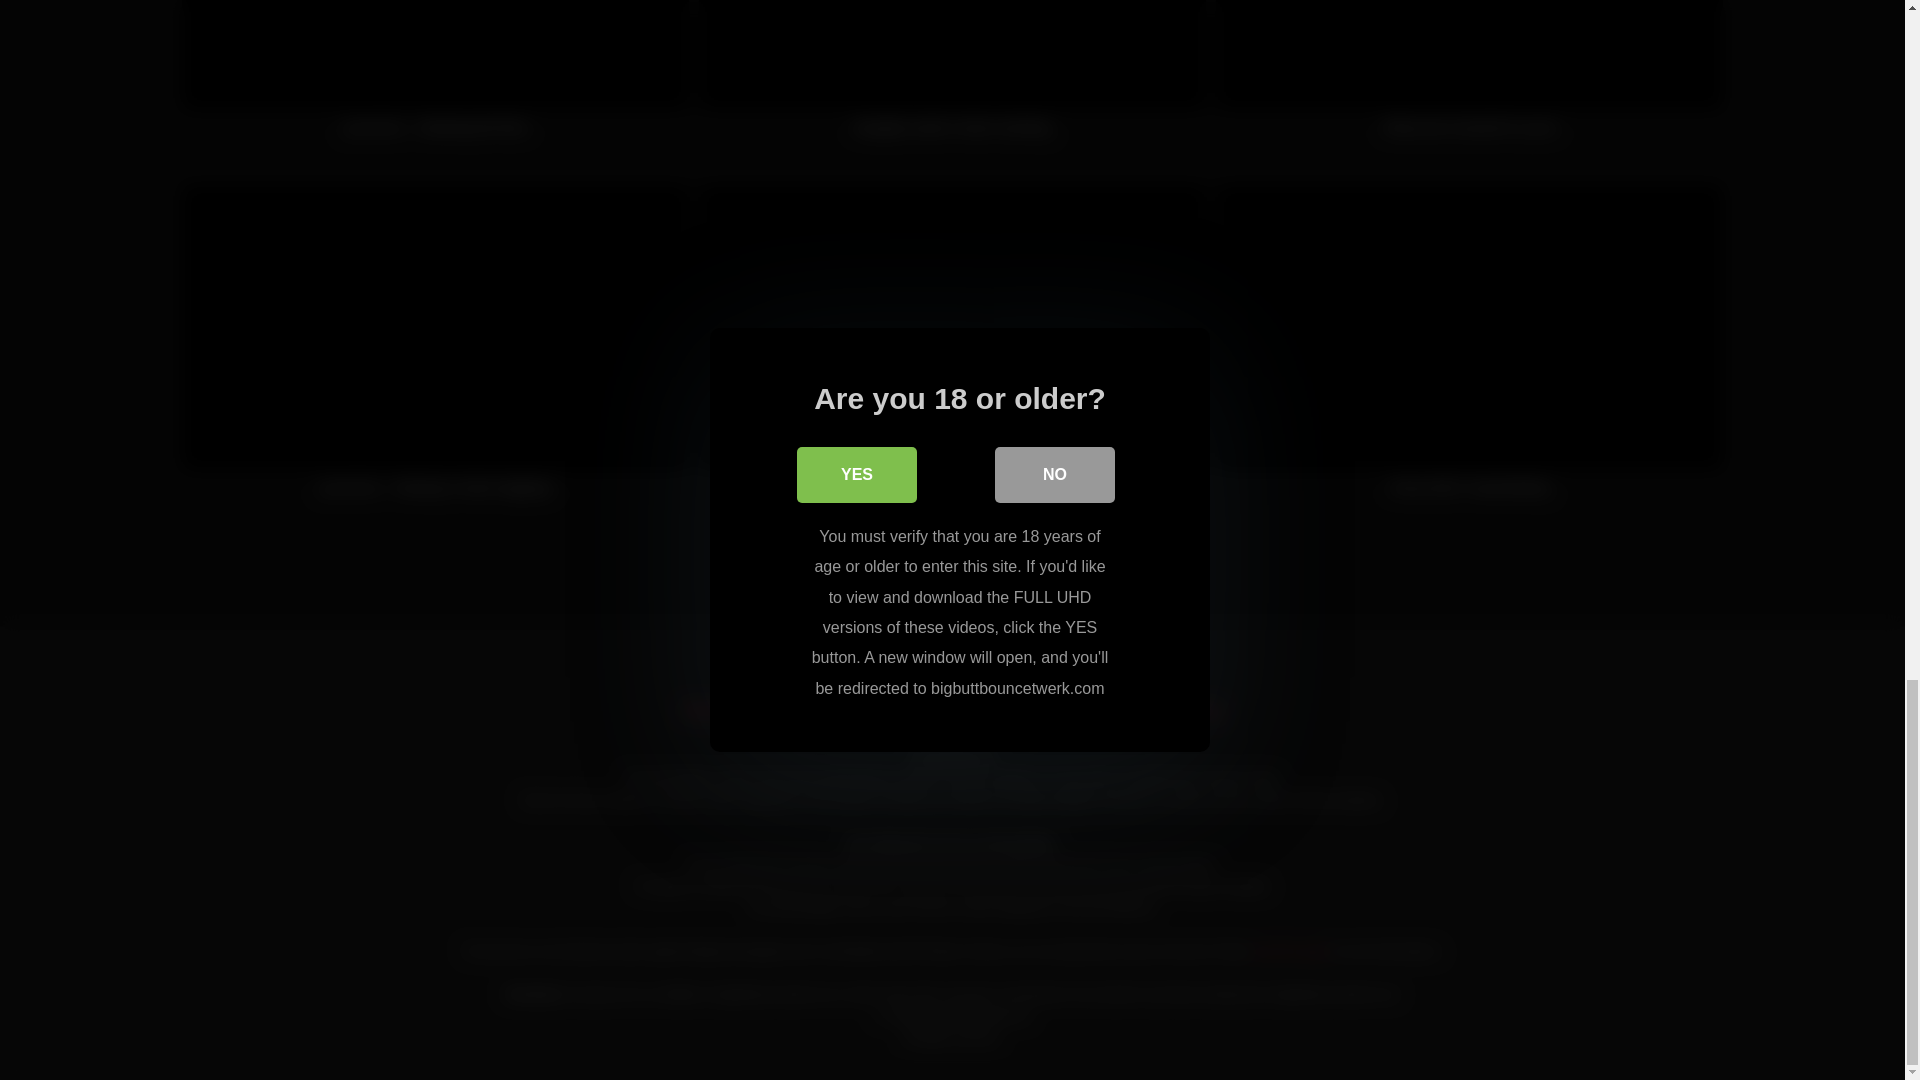  What do you see at coordinates (705, 710) in the screenshot?
I see `Home` at bounding box center [705, 710].